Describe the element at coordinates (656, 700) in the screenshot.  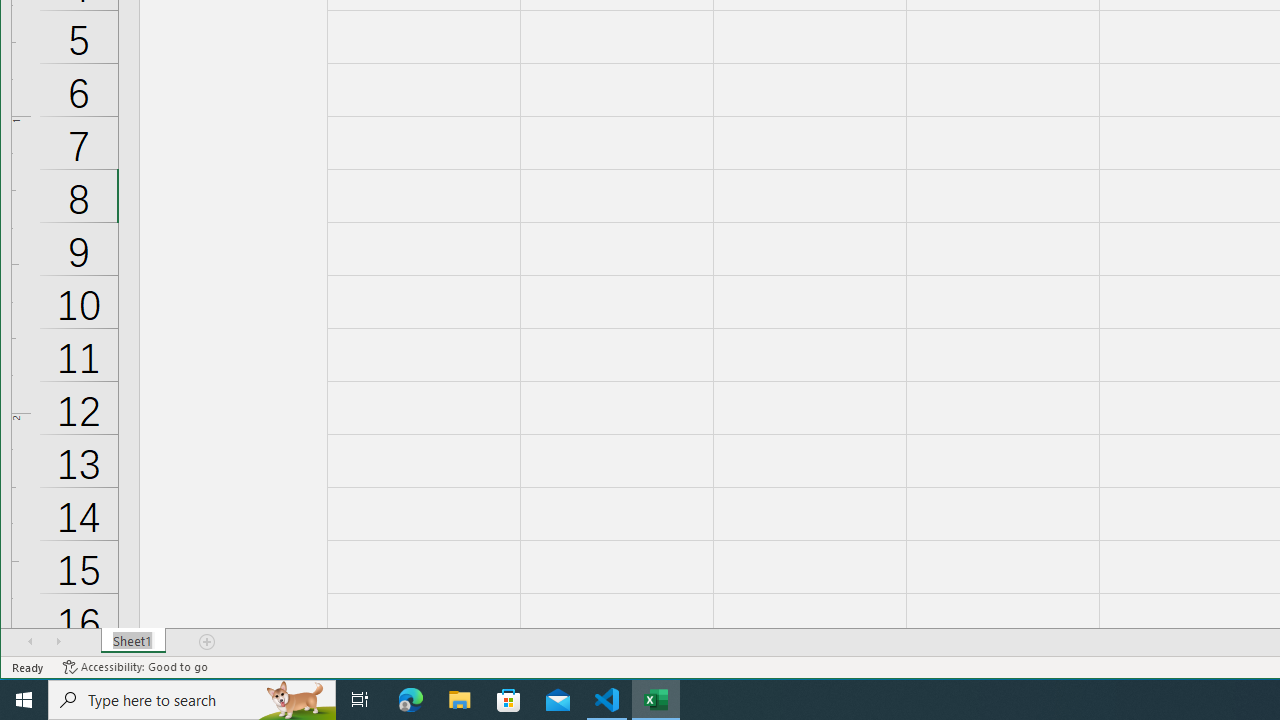
I see `Excel - 1 running window` at that location.